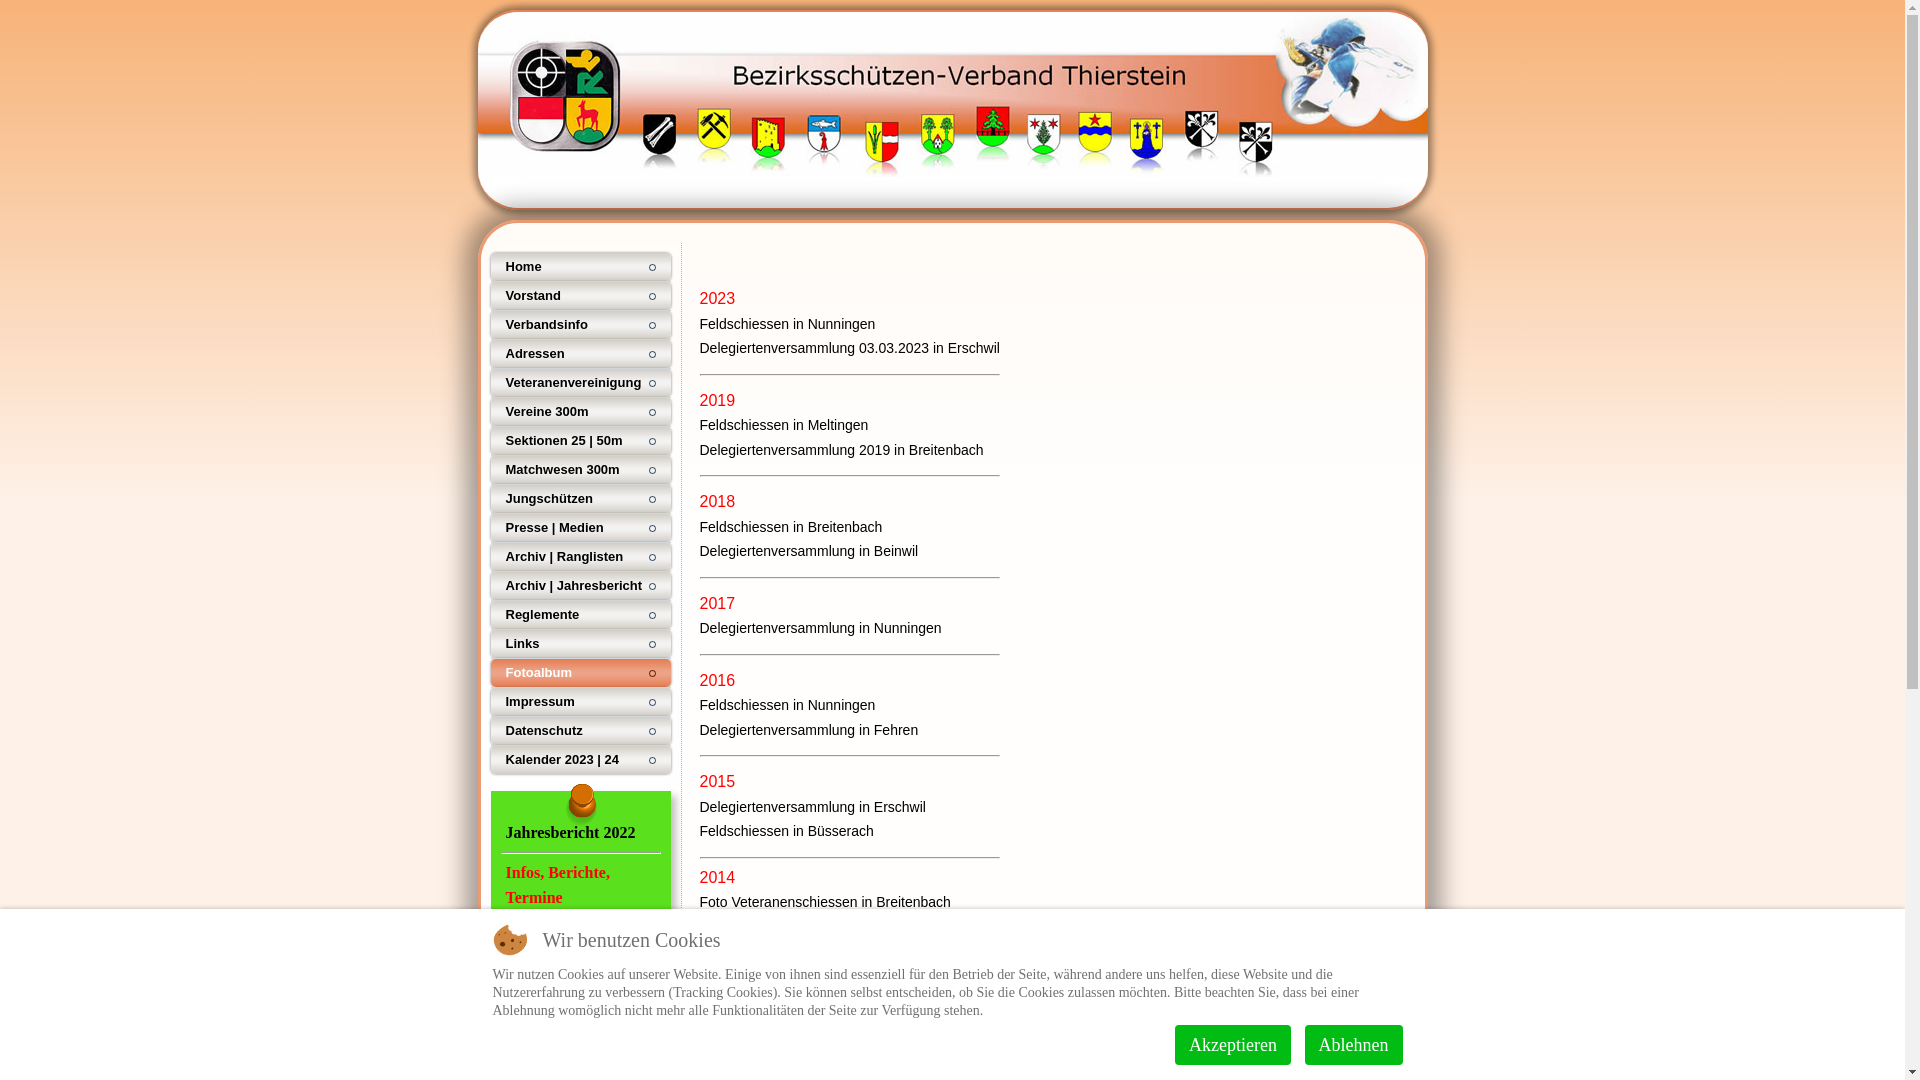 This screenshot has width=1920, height=1080. What do you see at coordinates (580, 296) in the screenshot?
I see `Vorstand` at bounding box center [580, 296].